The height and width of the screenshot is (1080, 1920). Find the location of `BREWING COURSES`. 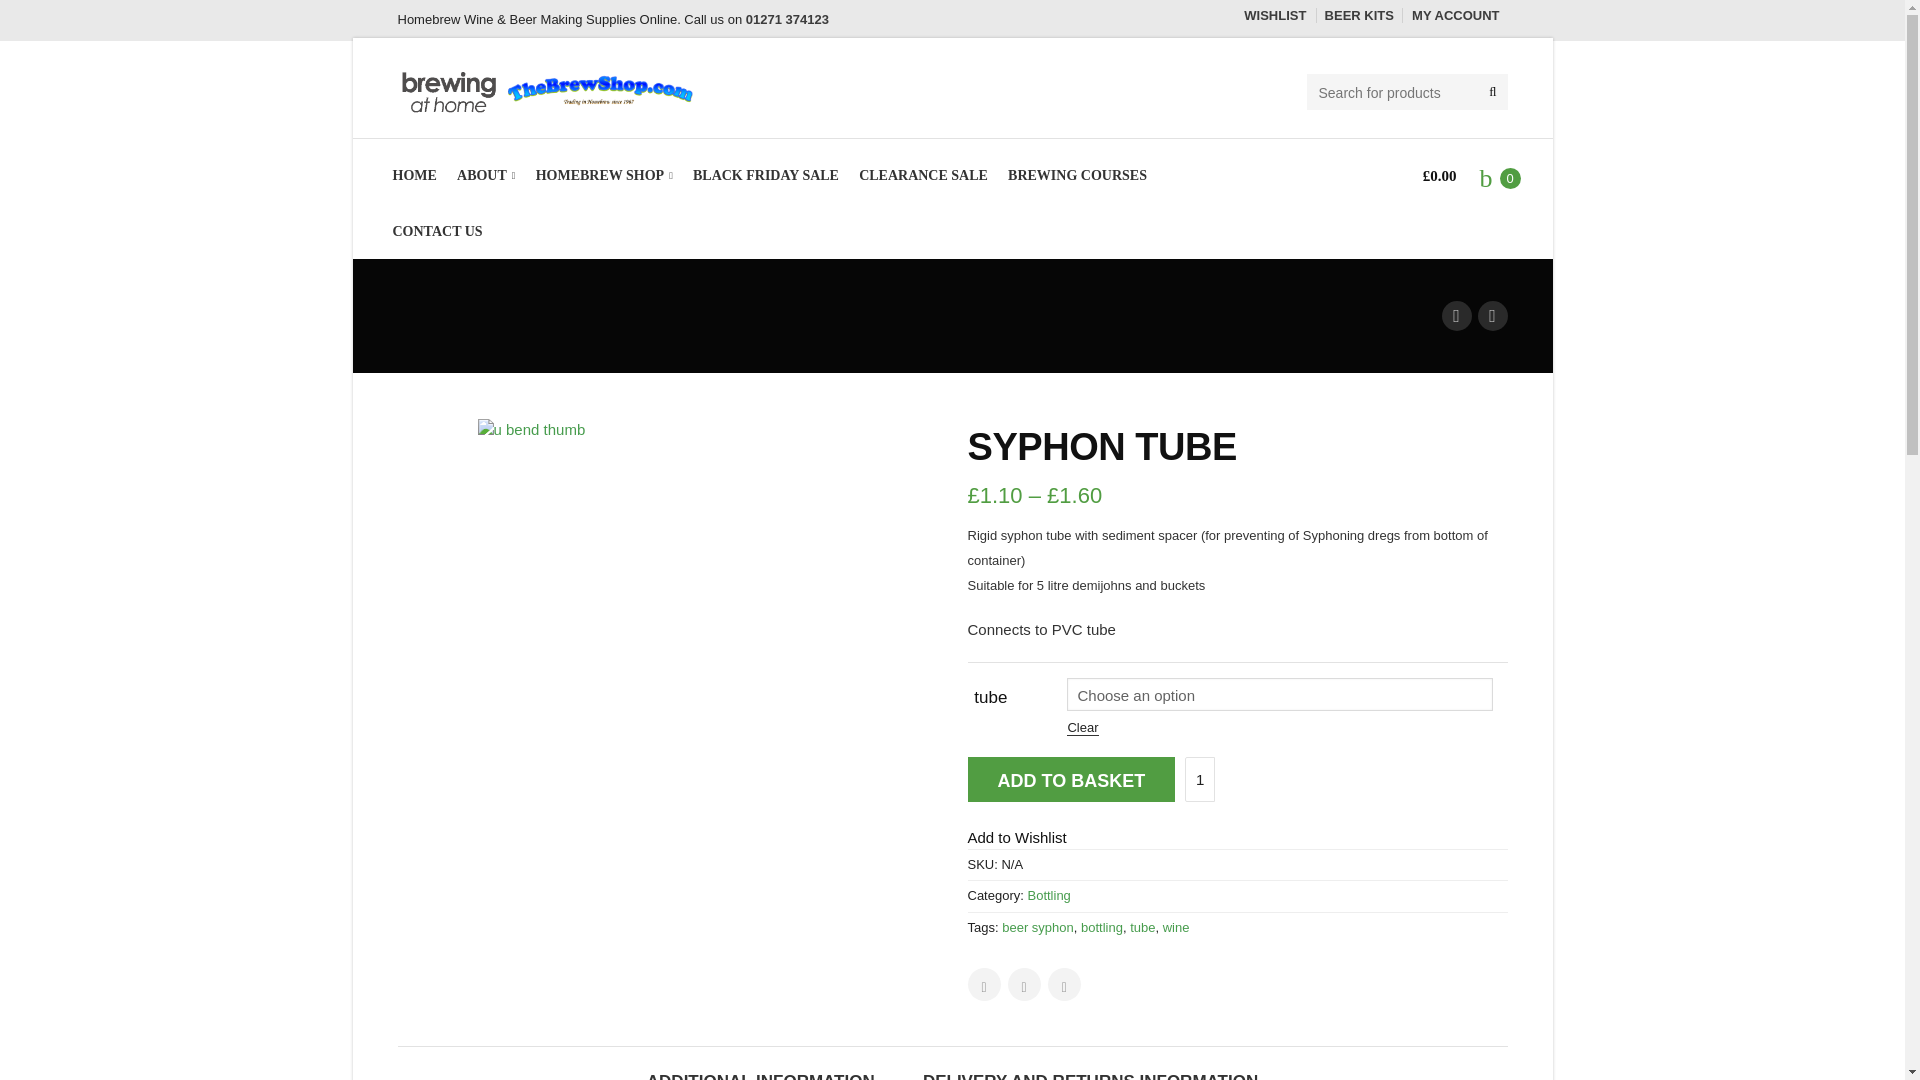

BREWING COURSES is located at coordinates (1077, 175).